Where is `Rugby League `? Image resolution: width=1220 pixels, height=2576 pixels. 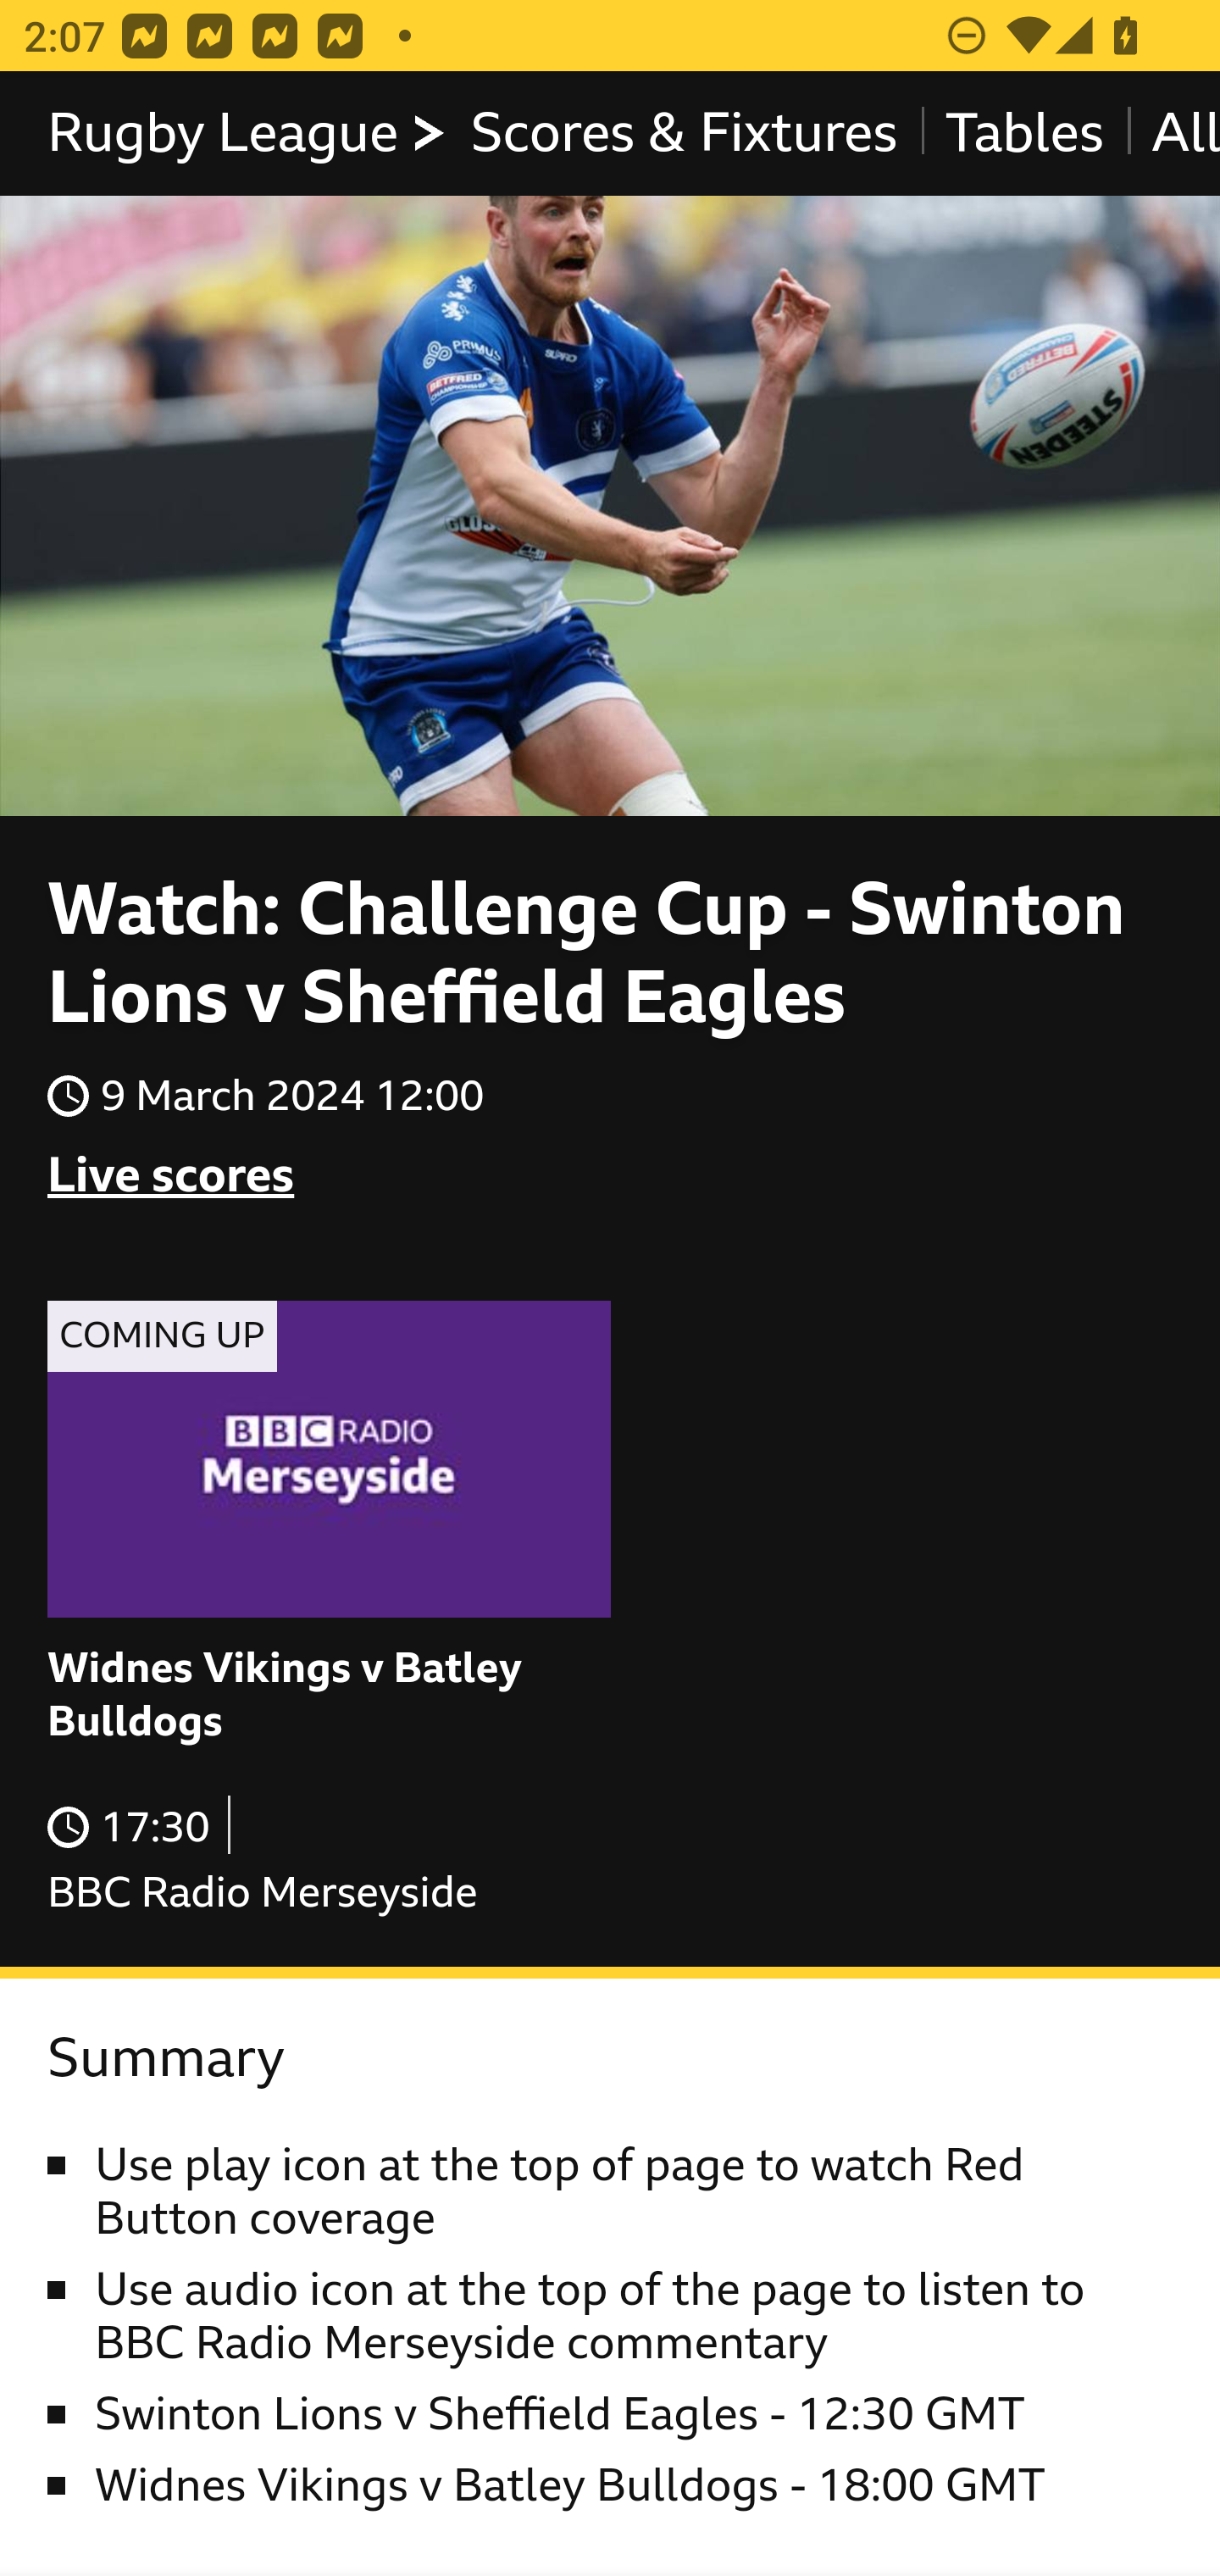
Rugby League  is located at coordinates (247, 136).